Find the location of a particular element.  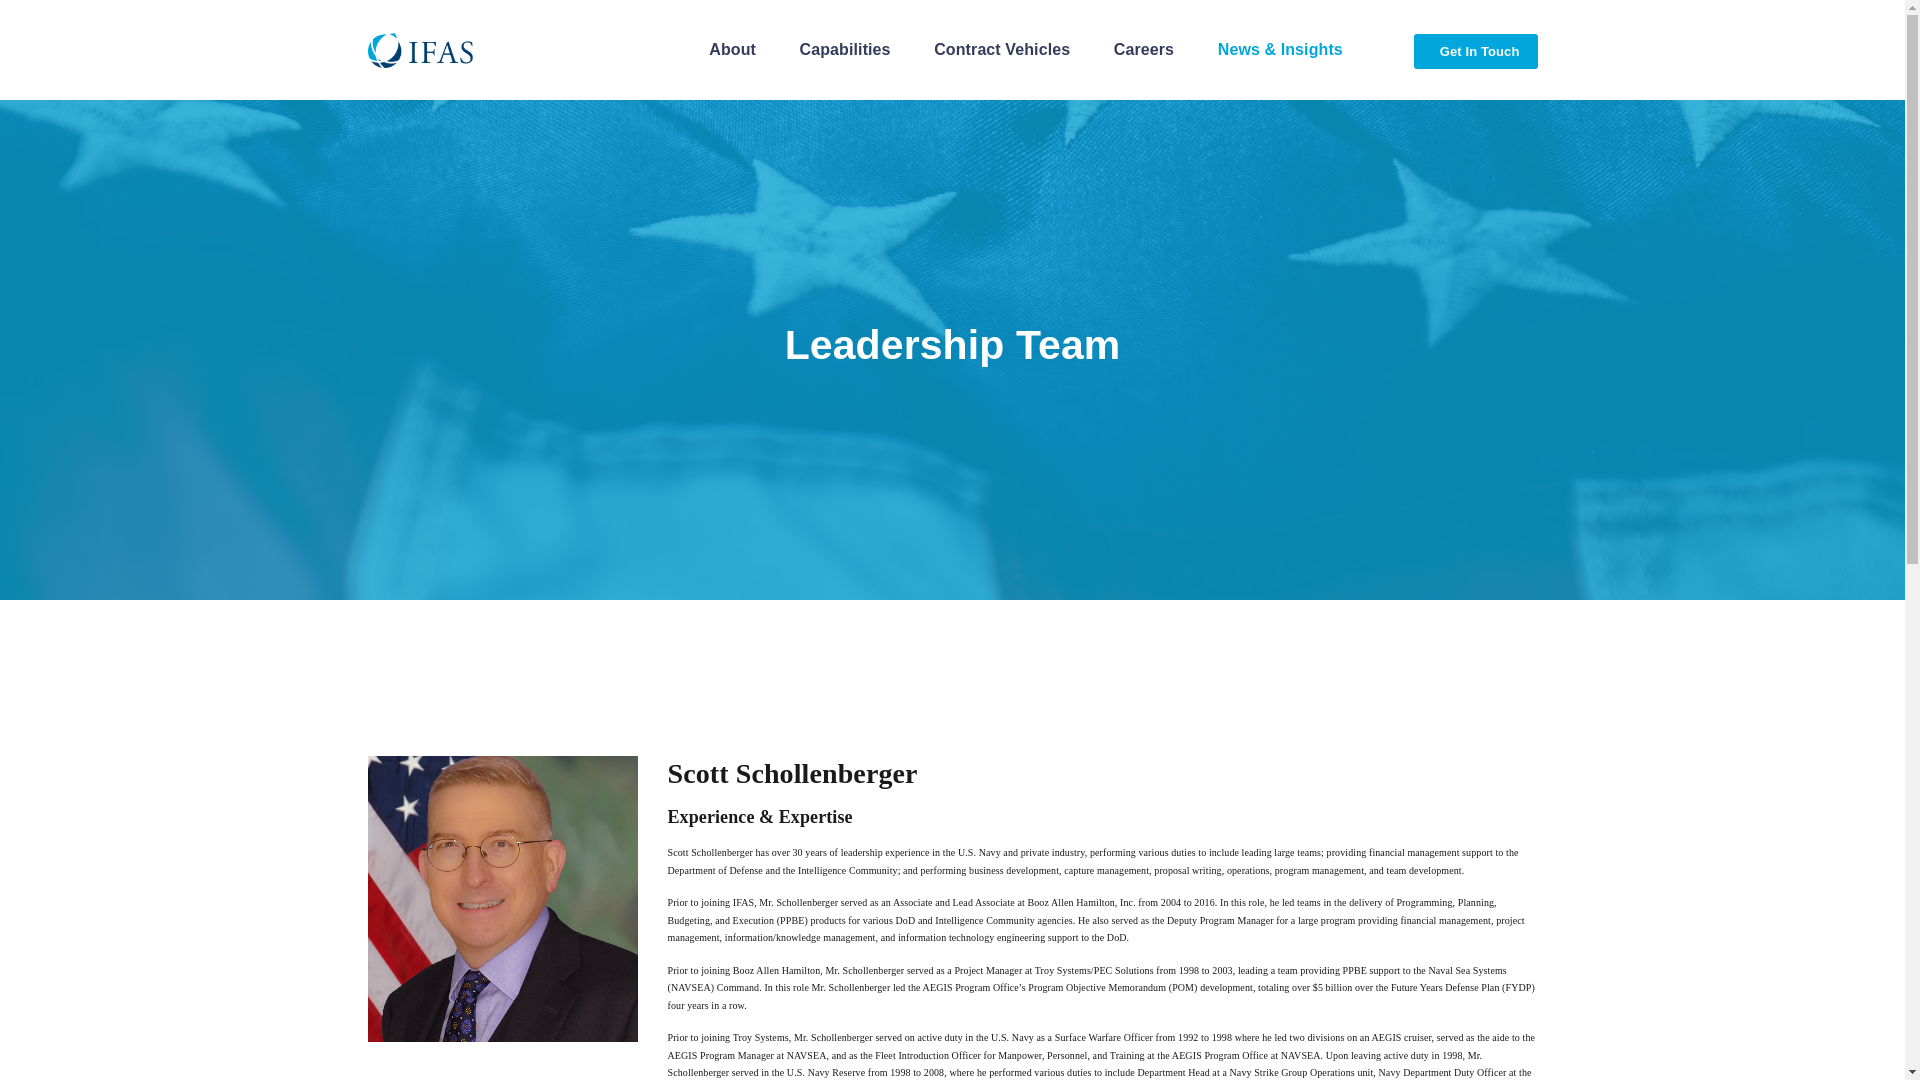

Get In Touch is located at coordinates (1475, 51).